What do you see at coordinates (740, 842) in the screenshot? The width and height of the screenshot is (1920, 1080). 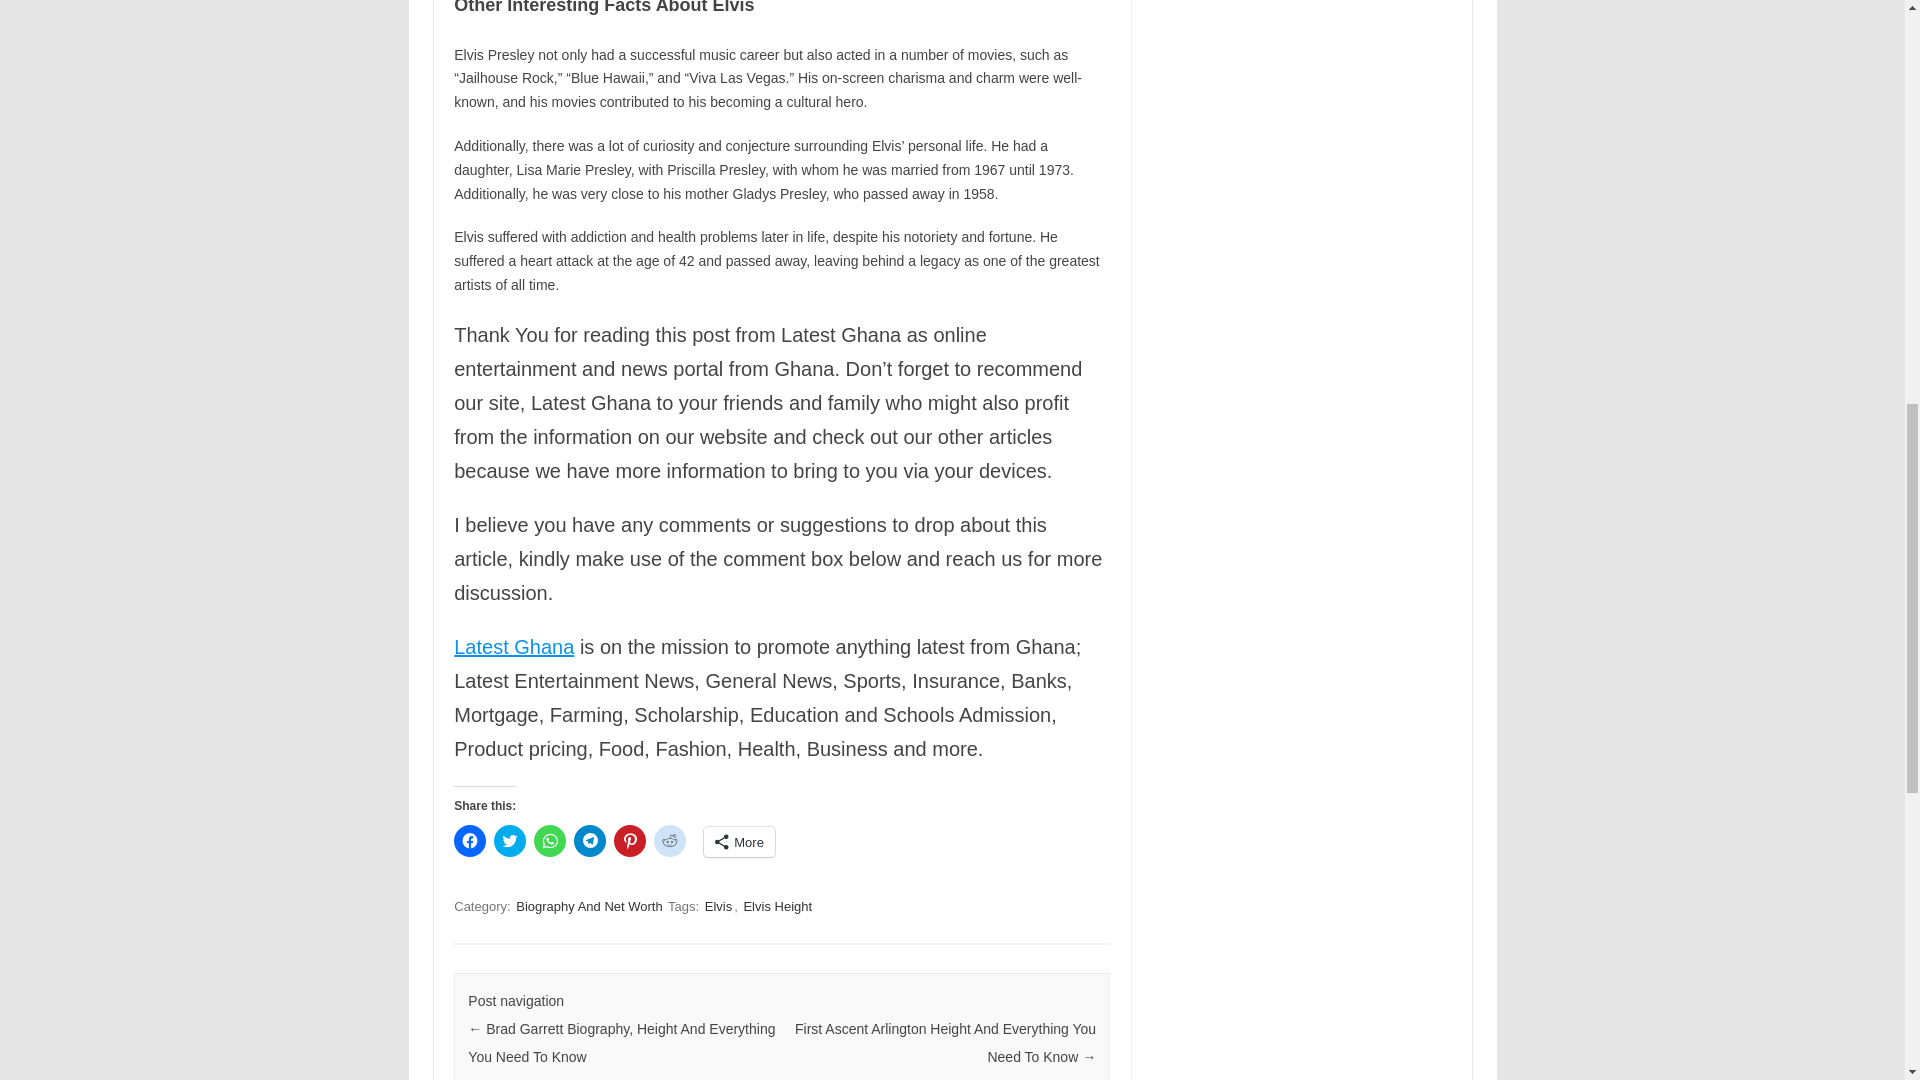 I see `More` at bounding box center [740, 842].